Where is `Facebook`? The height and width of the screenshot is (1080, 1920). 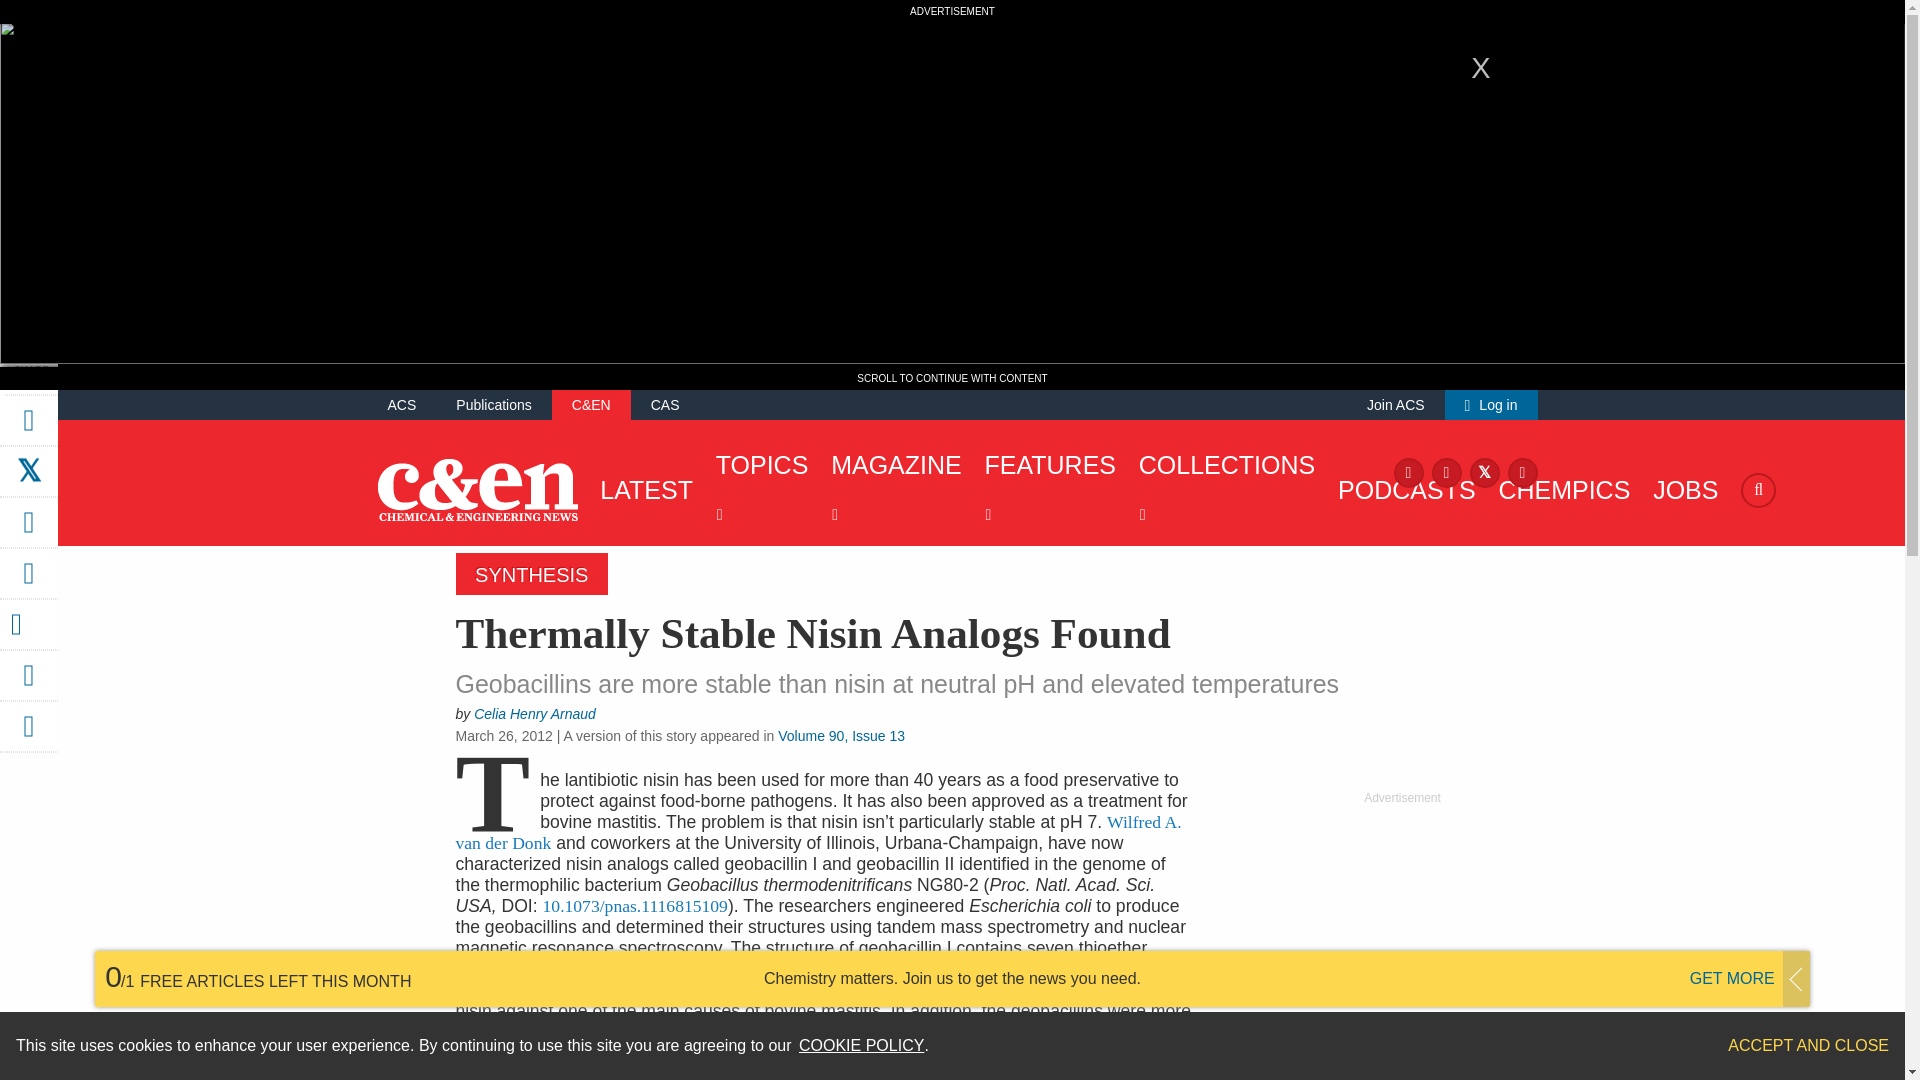 Facebook is located at coordinates (1408, 471).